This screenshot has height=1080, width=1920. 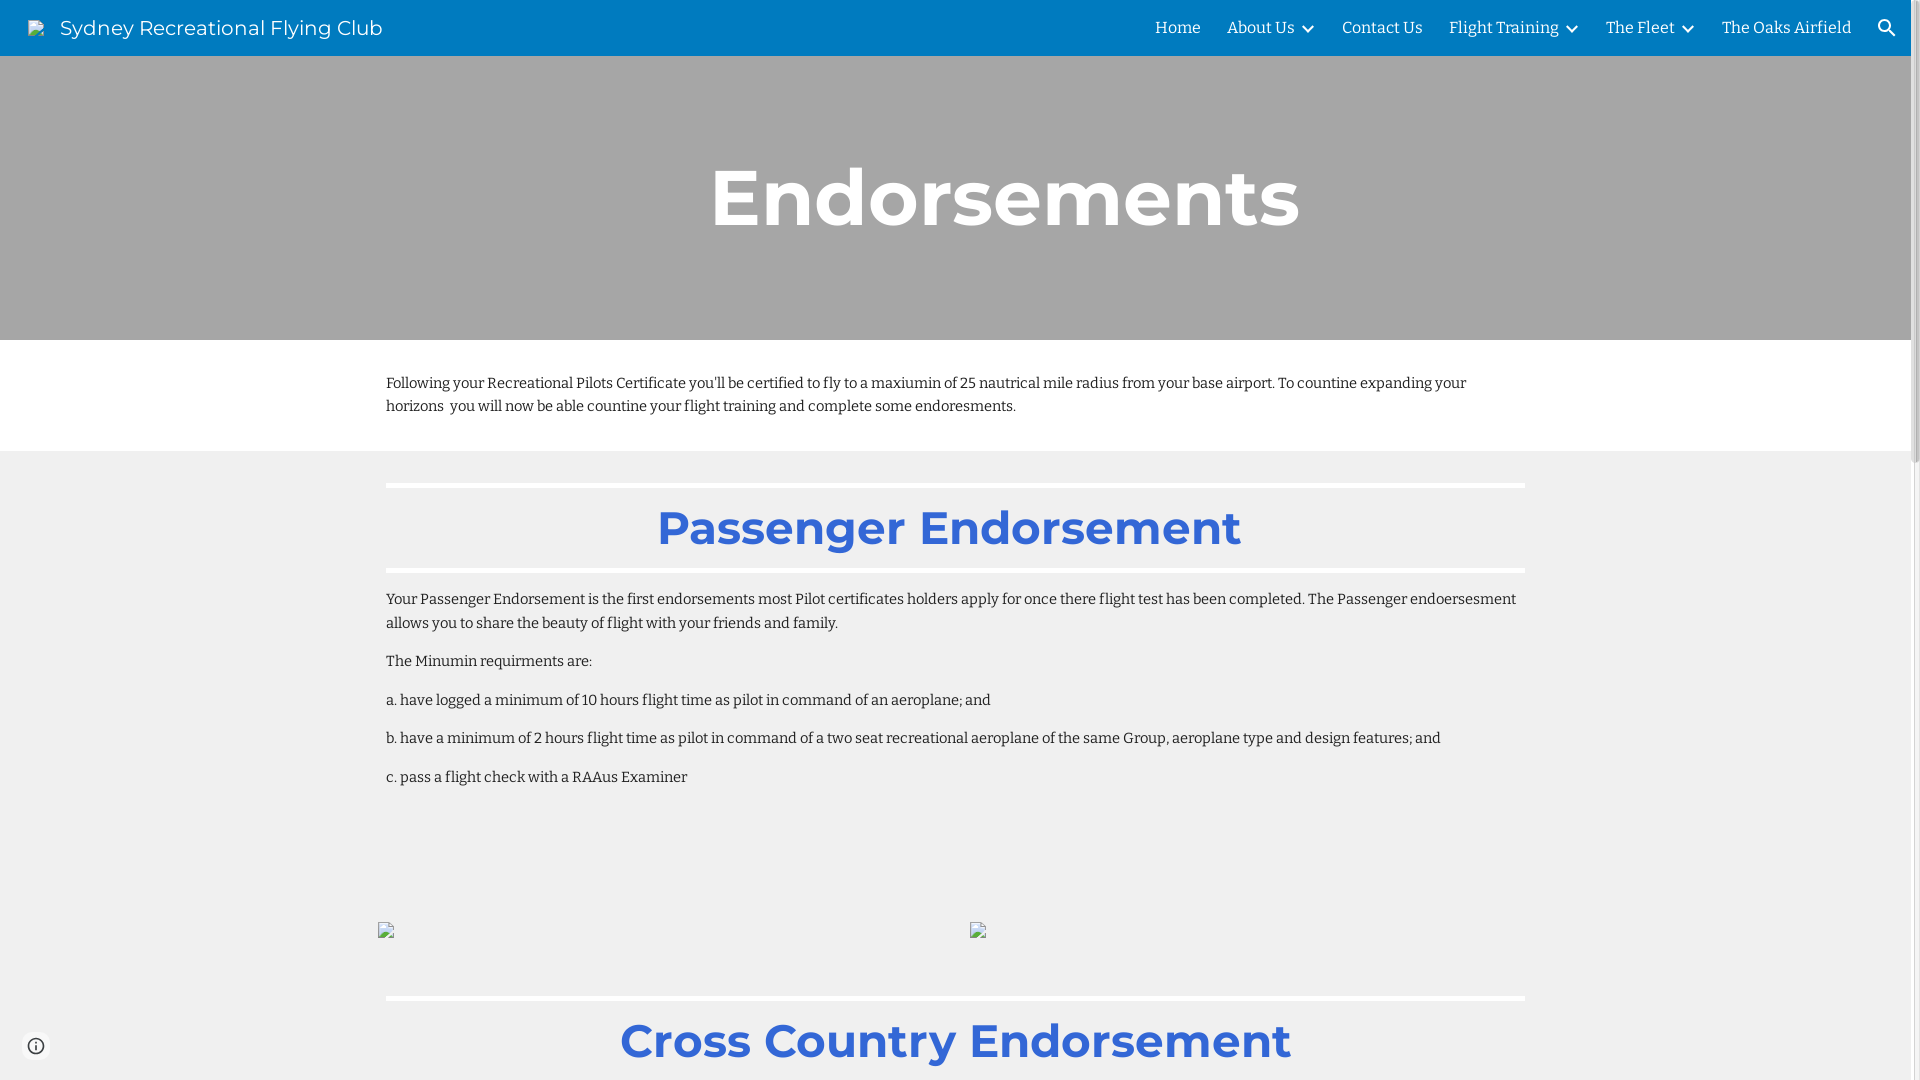 What do you see at coordinates (206, 26) in the screenshot?
I see `Sydney Recreational Flying Club` at bounding box center [206, 26].